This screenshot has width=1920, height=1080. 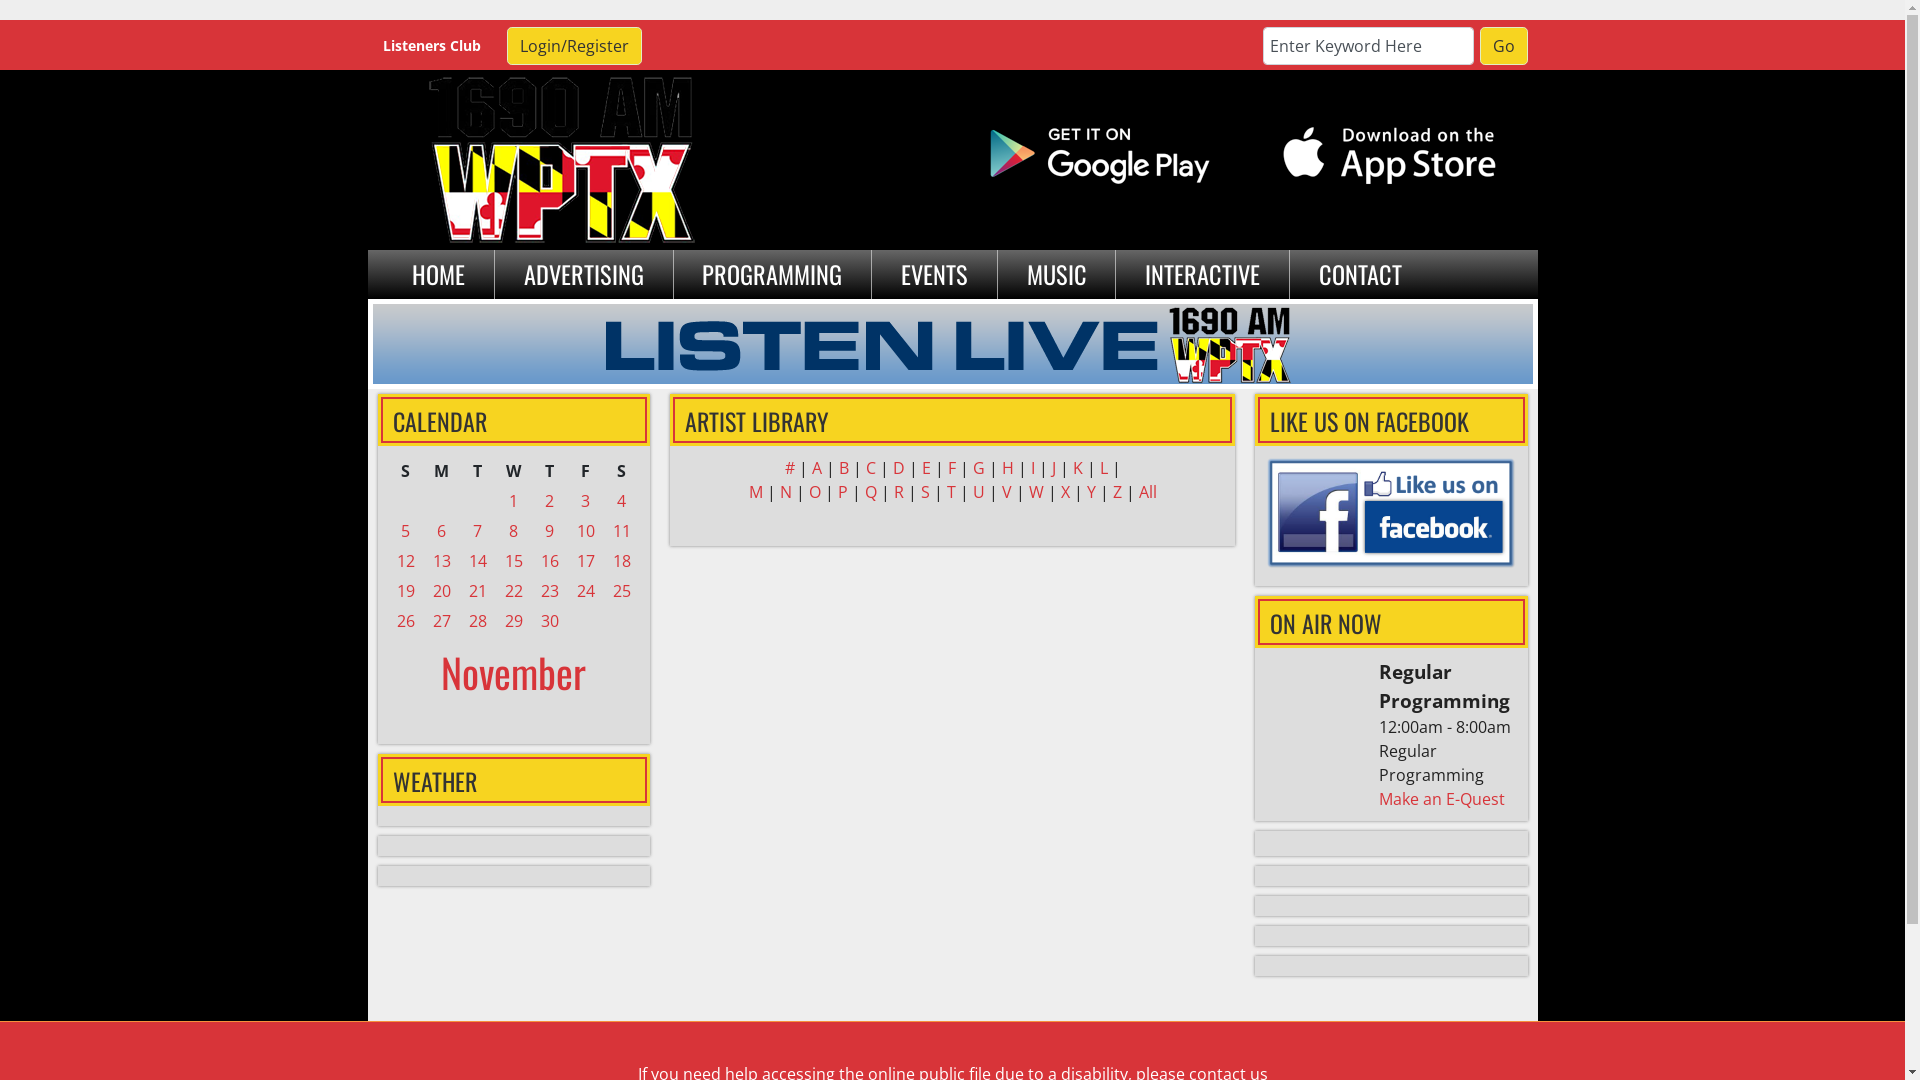 I want to click on 17, so click(x=586, y=561).